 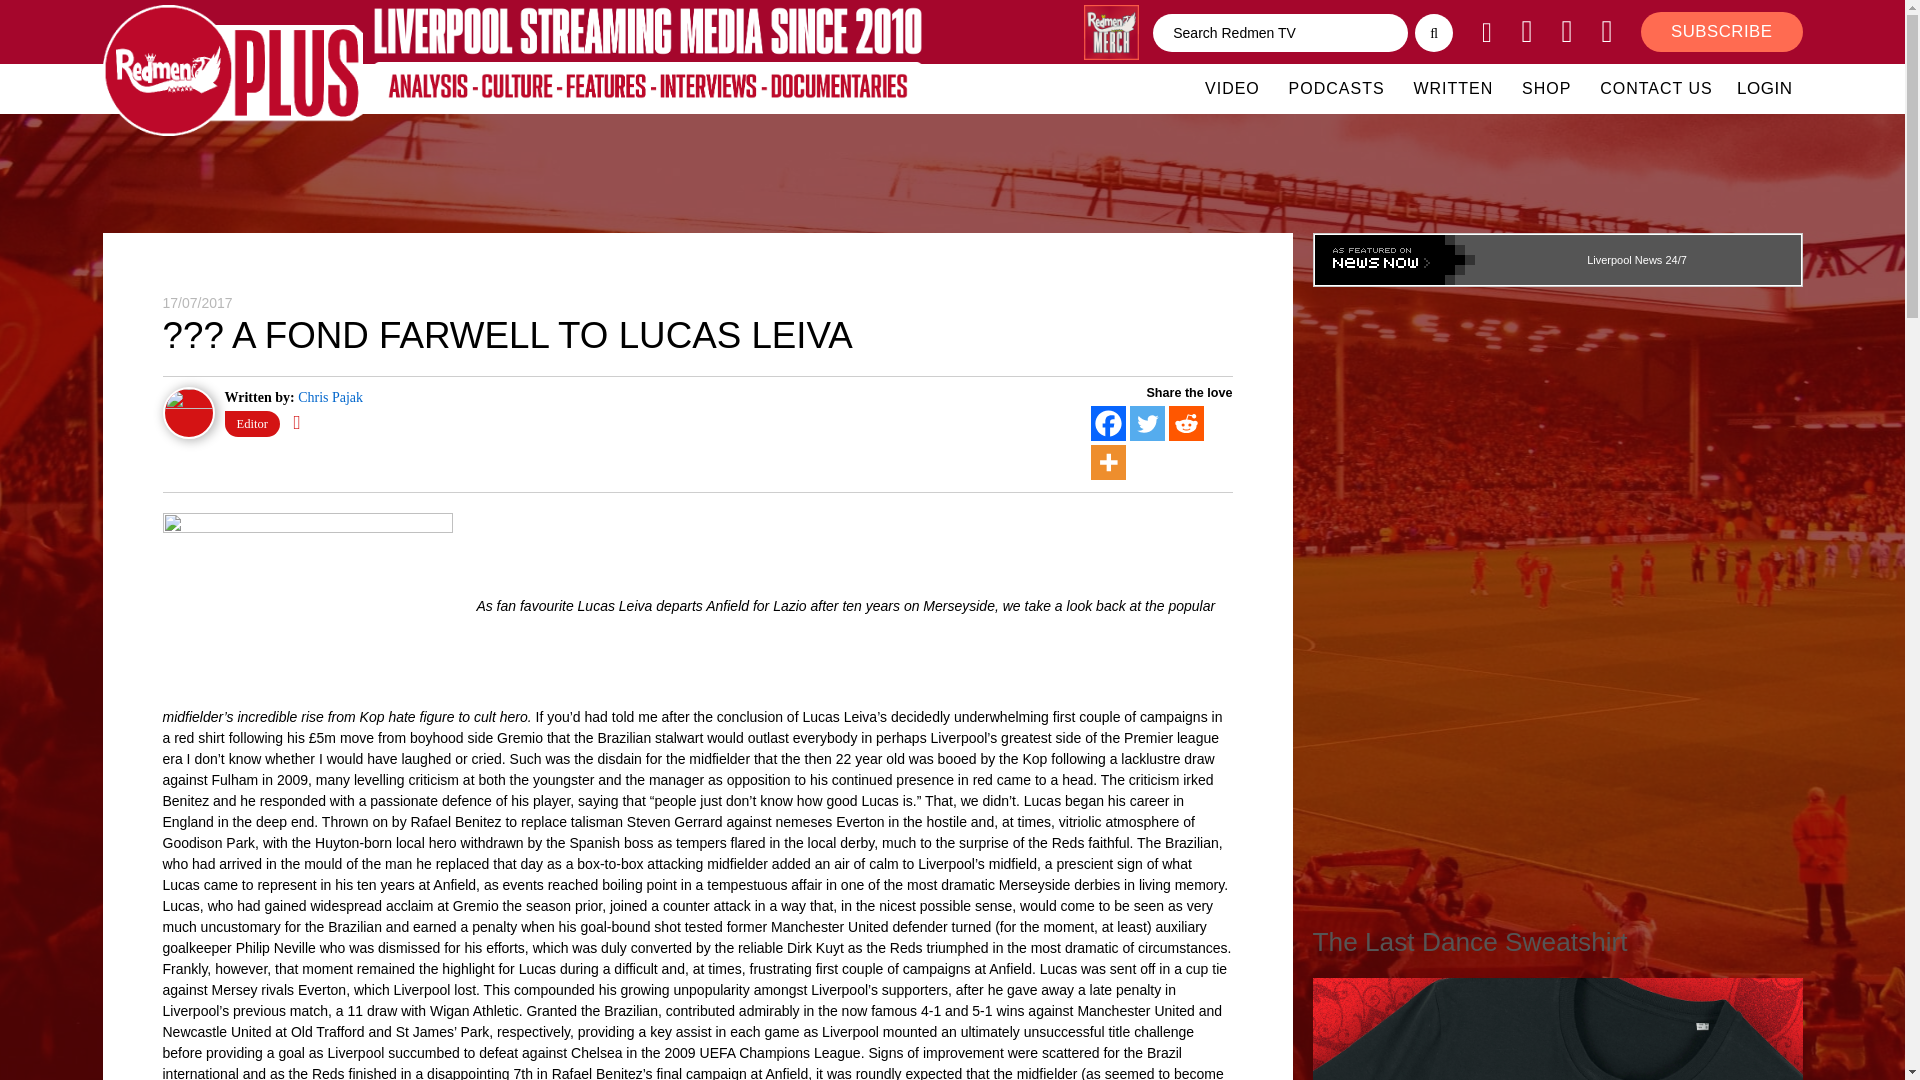 What do you see at coordinates (1453, 88) in the screenshot?
I see `WRITTEN` at bounding box center [1453, 88].